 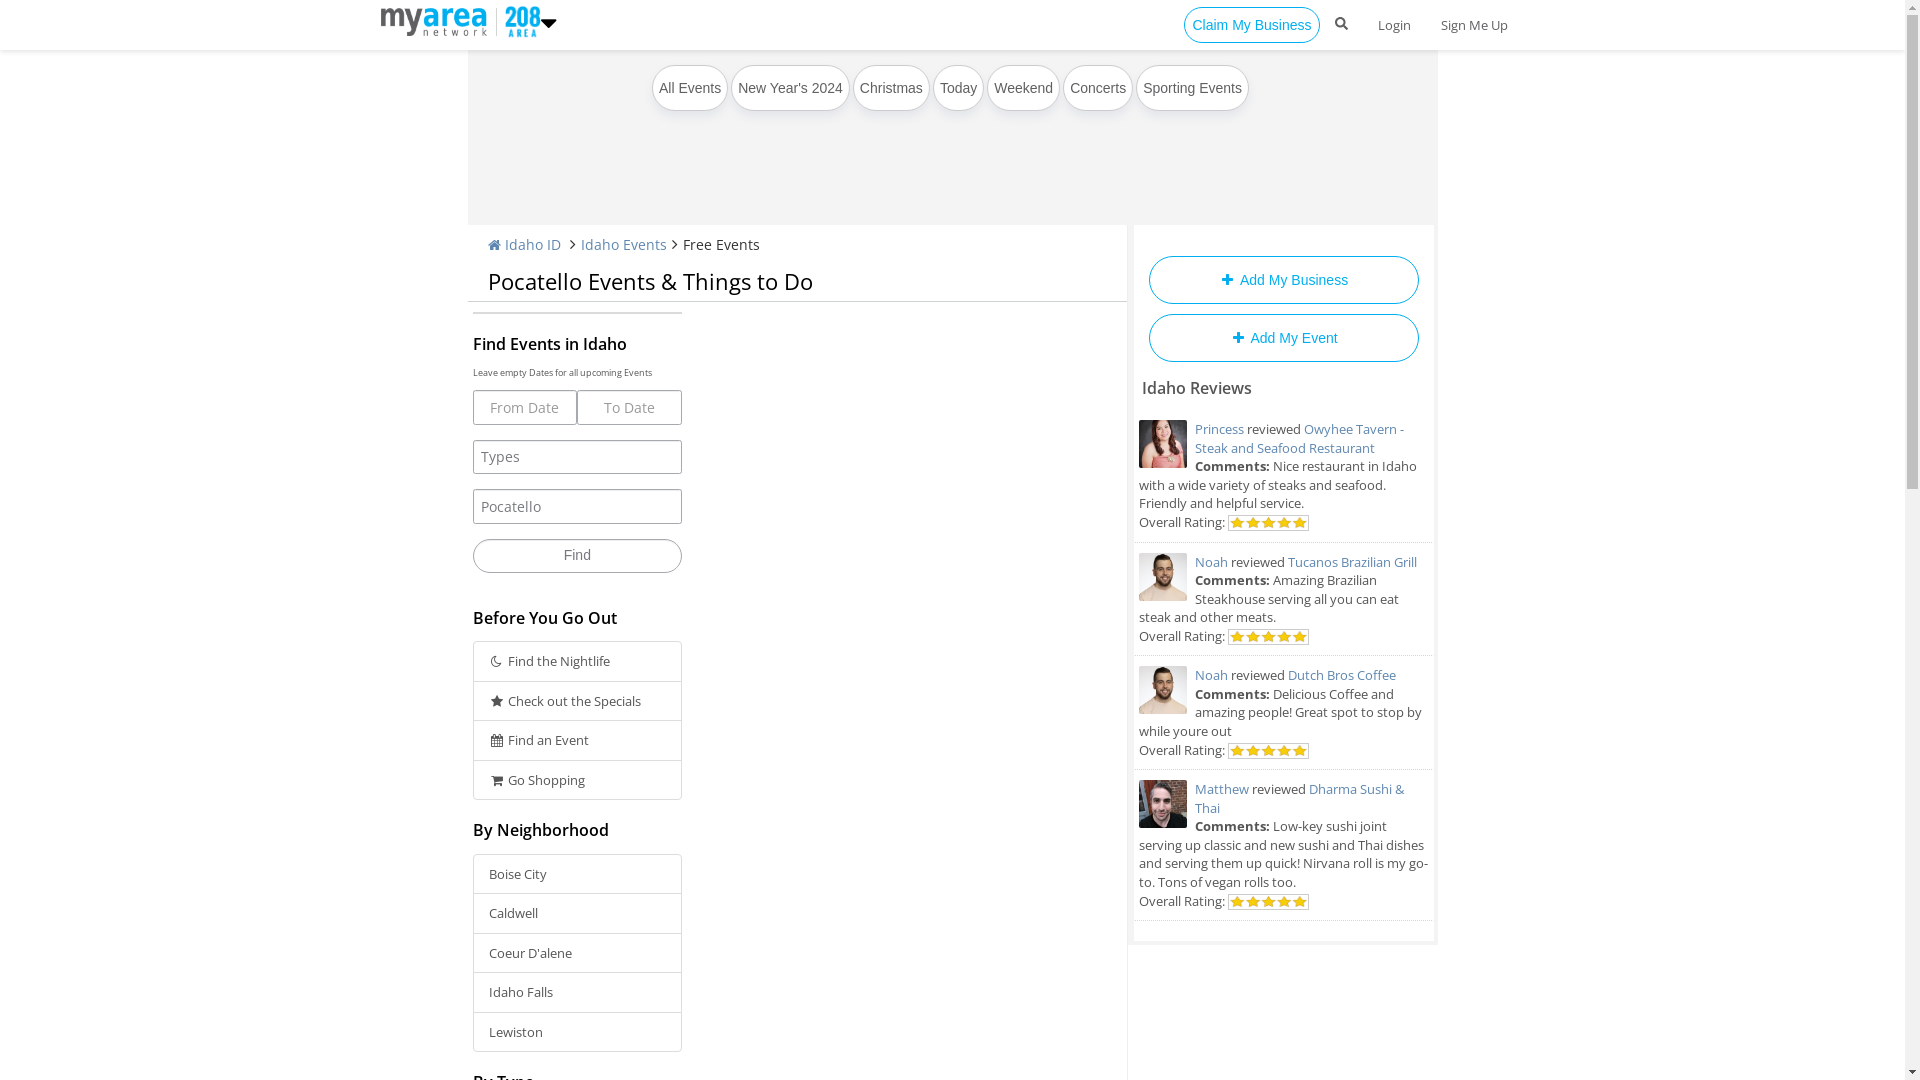 I want to click on Go Shopping, so click(x=577, y=780).